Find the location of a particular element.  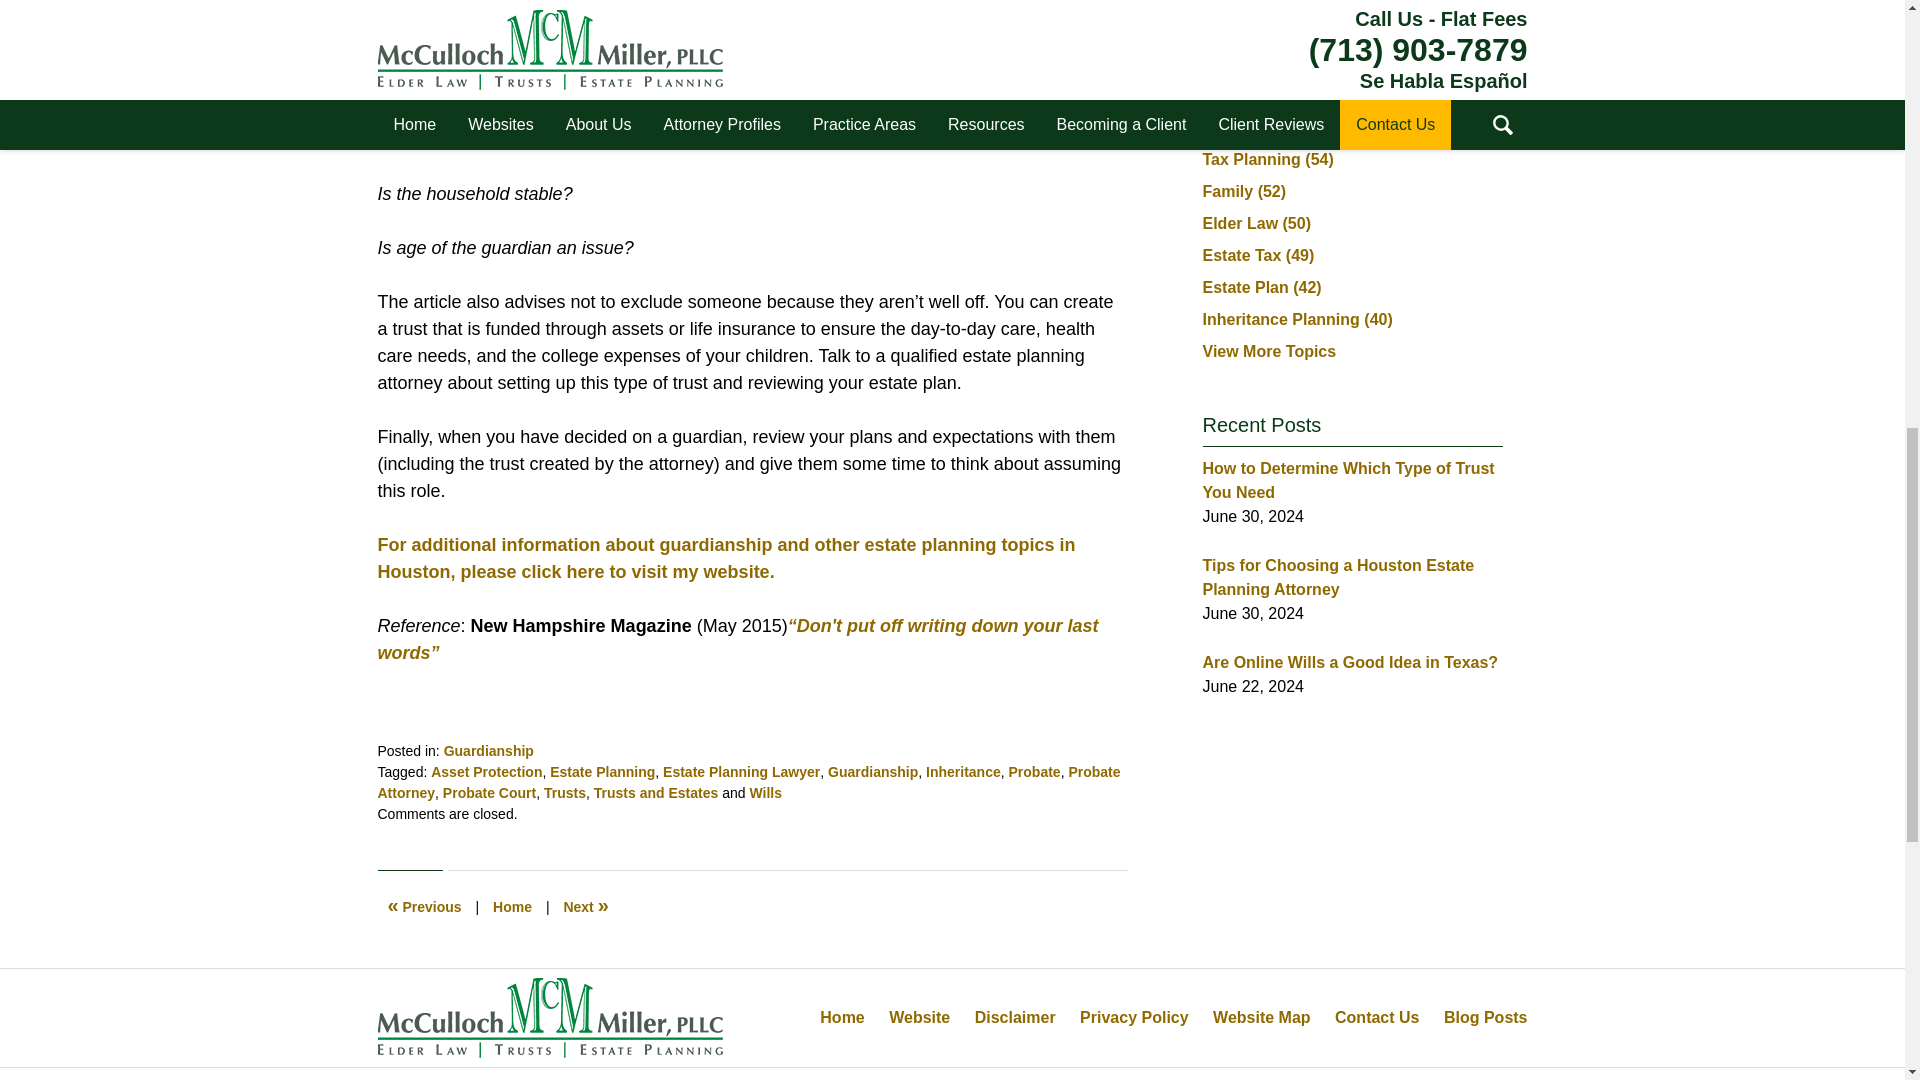

View all posts tagged with Trusts is located at coordinates (564, 793).